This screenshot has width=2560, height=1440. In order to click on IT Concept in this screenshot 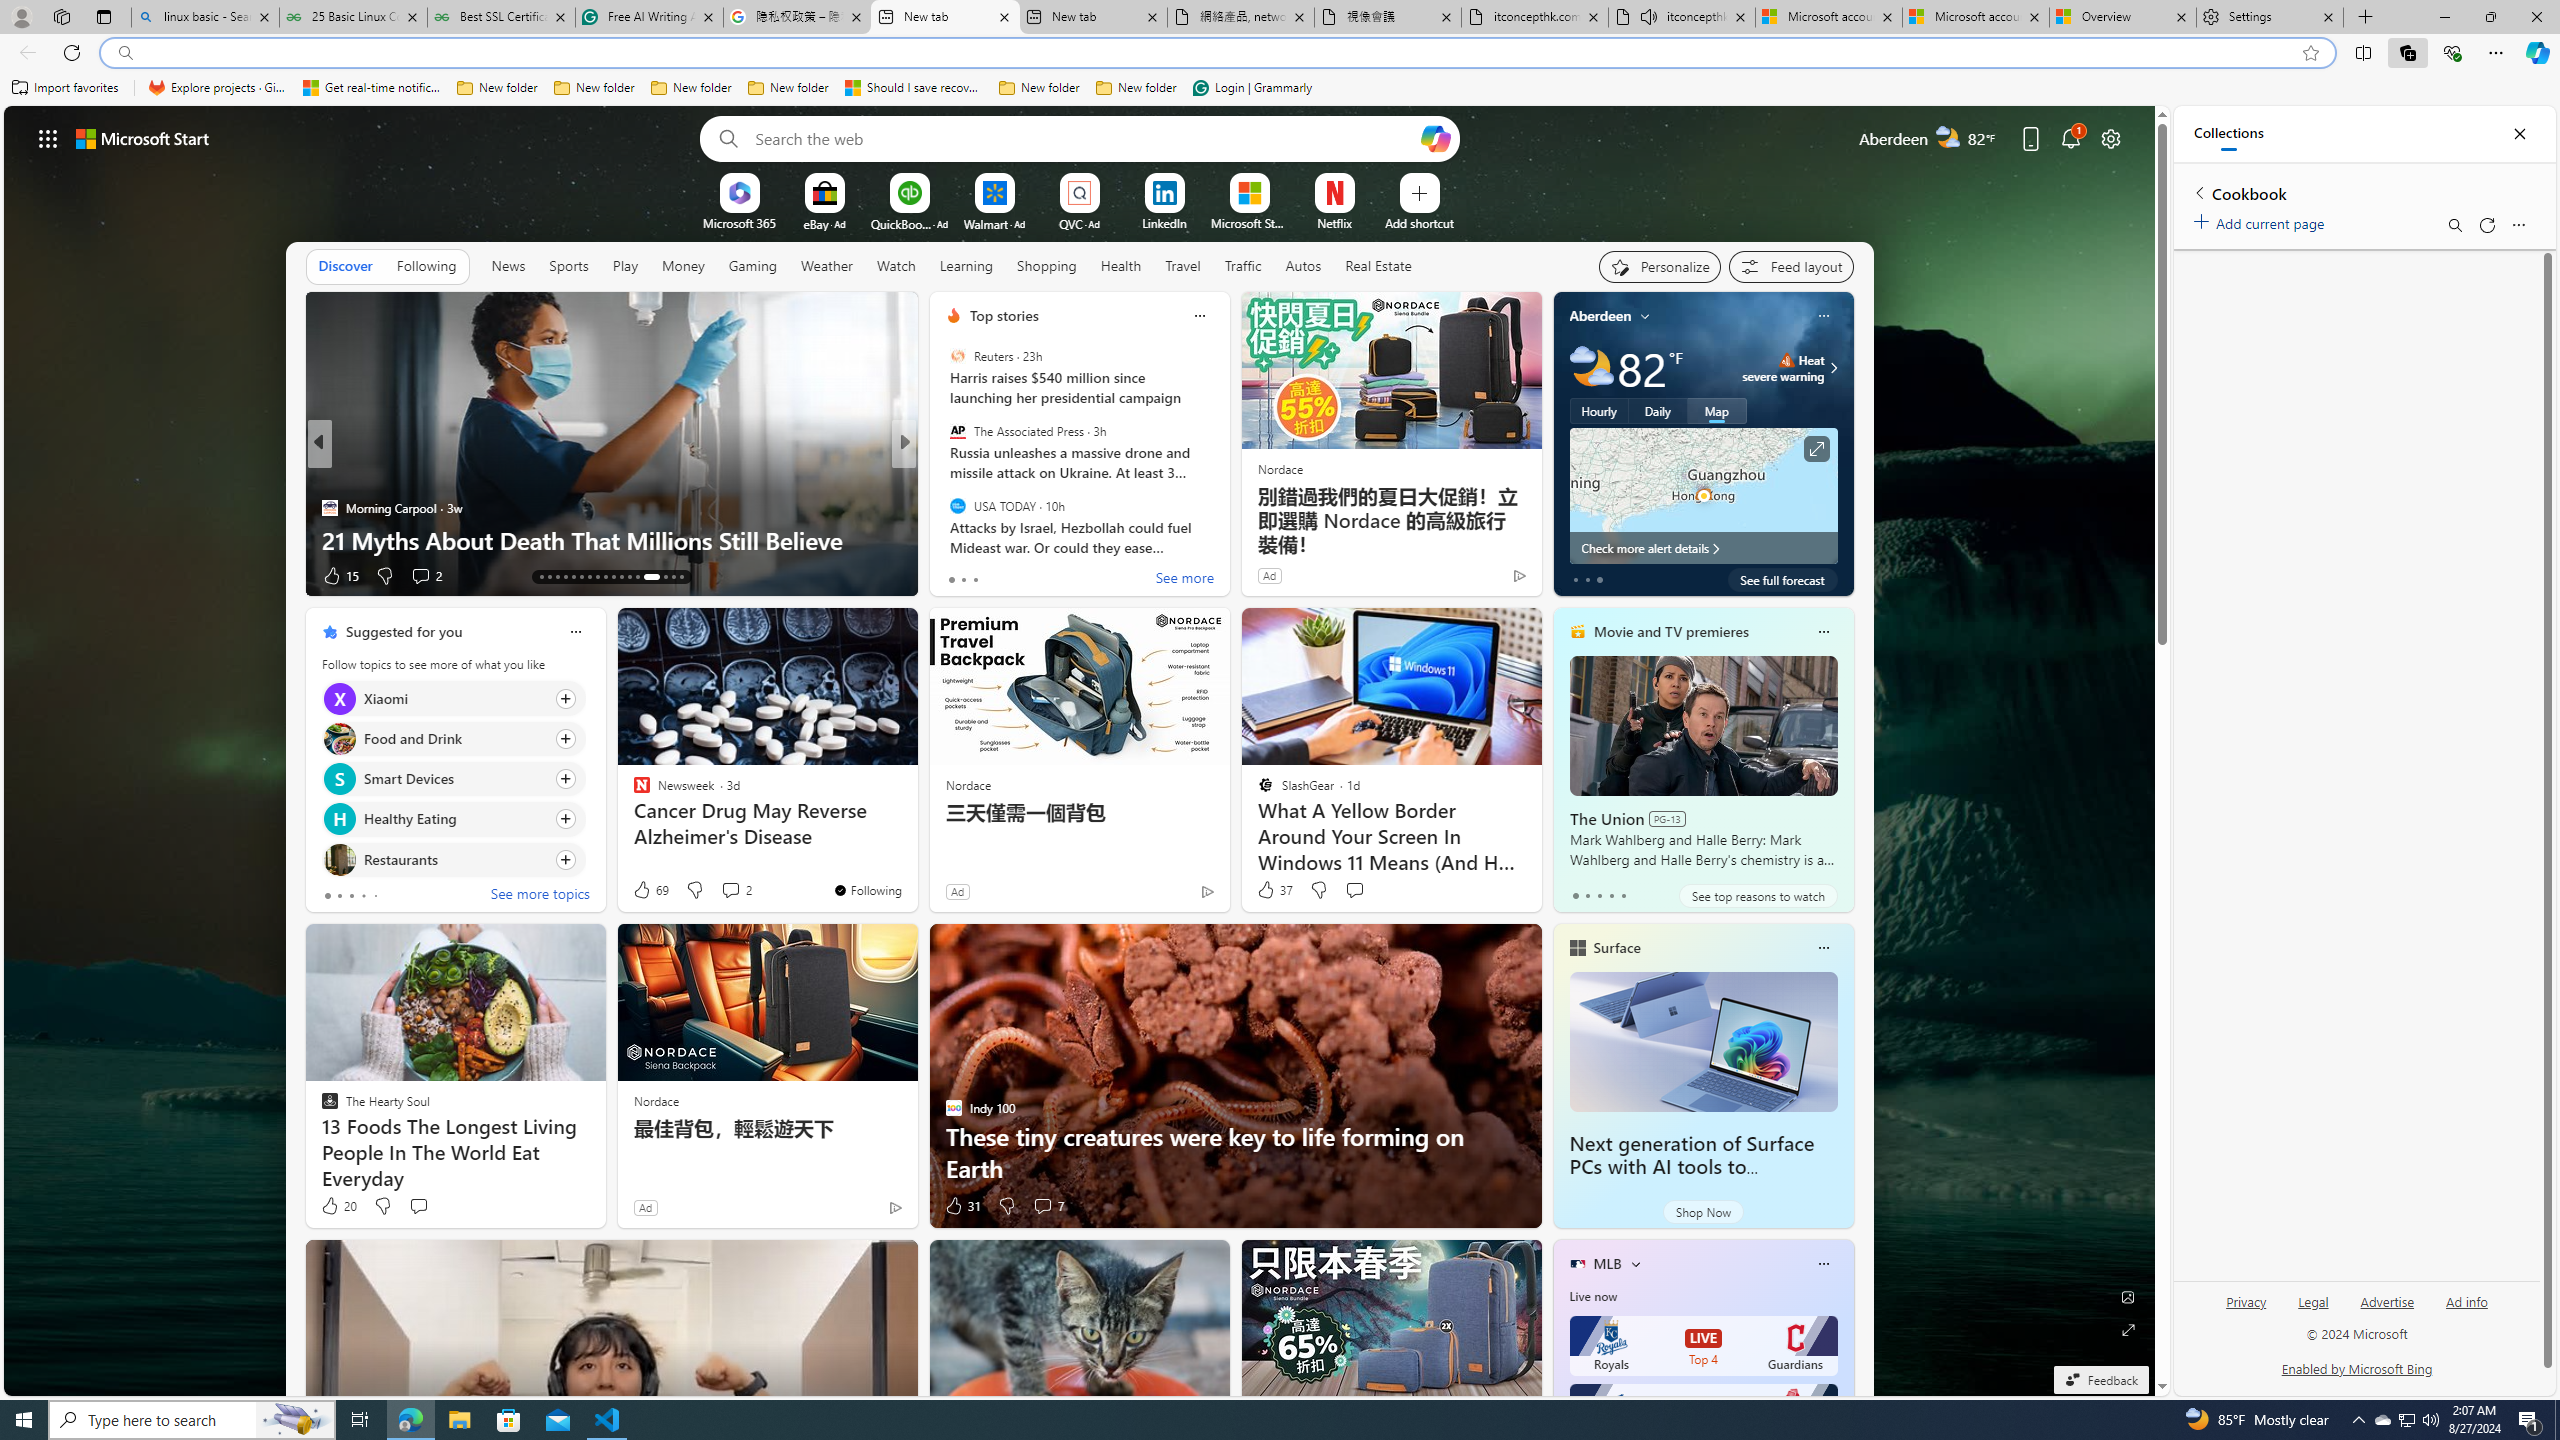, I will do `click(349, 507)`.